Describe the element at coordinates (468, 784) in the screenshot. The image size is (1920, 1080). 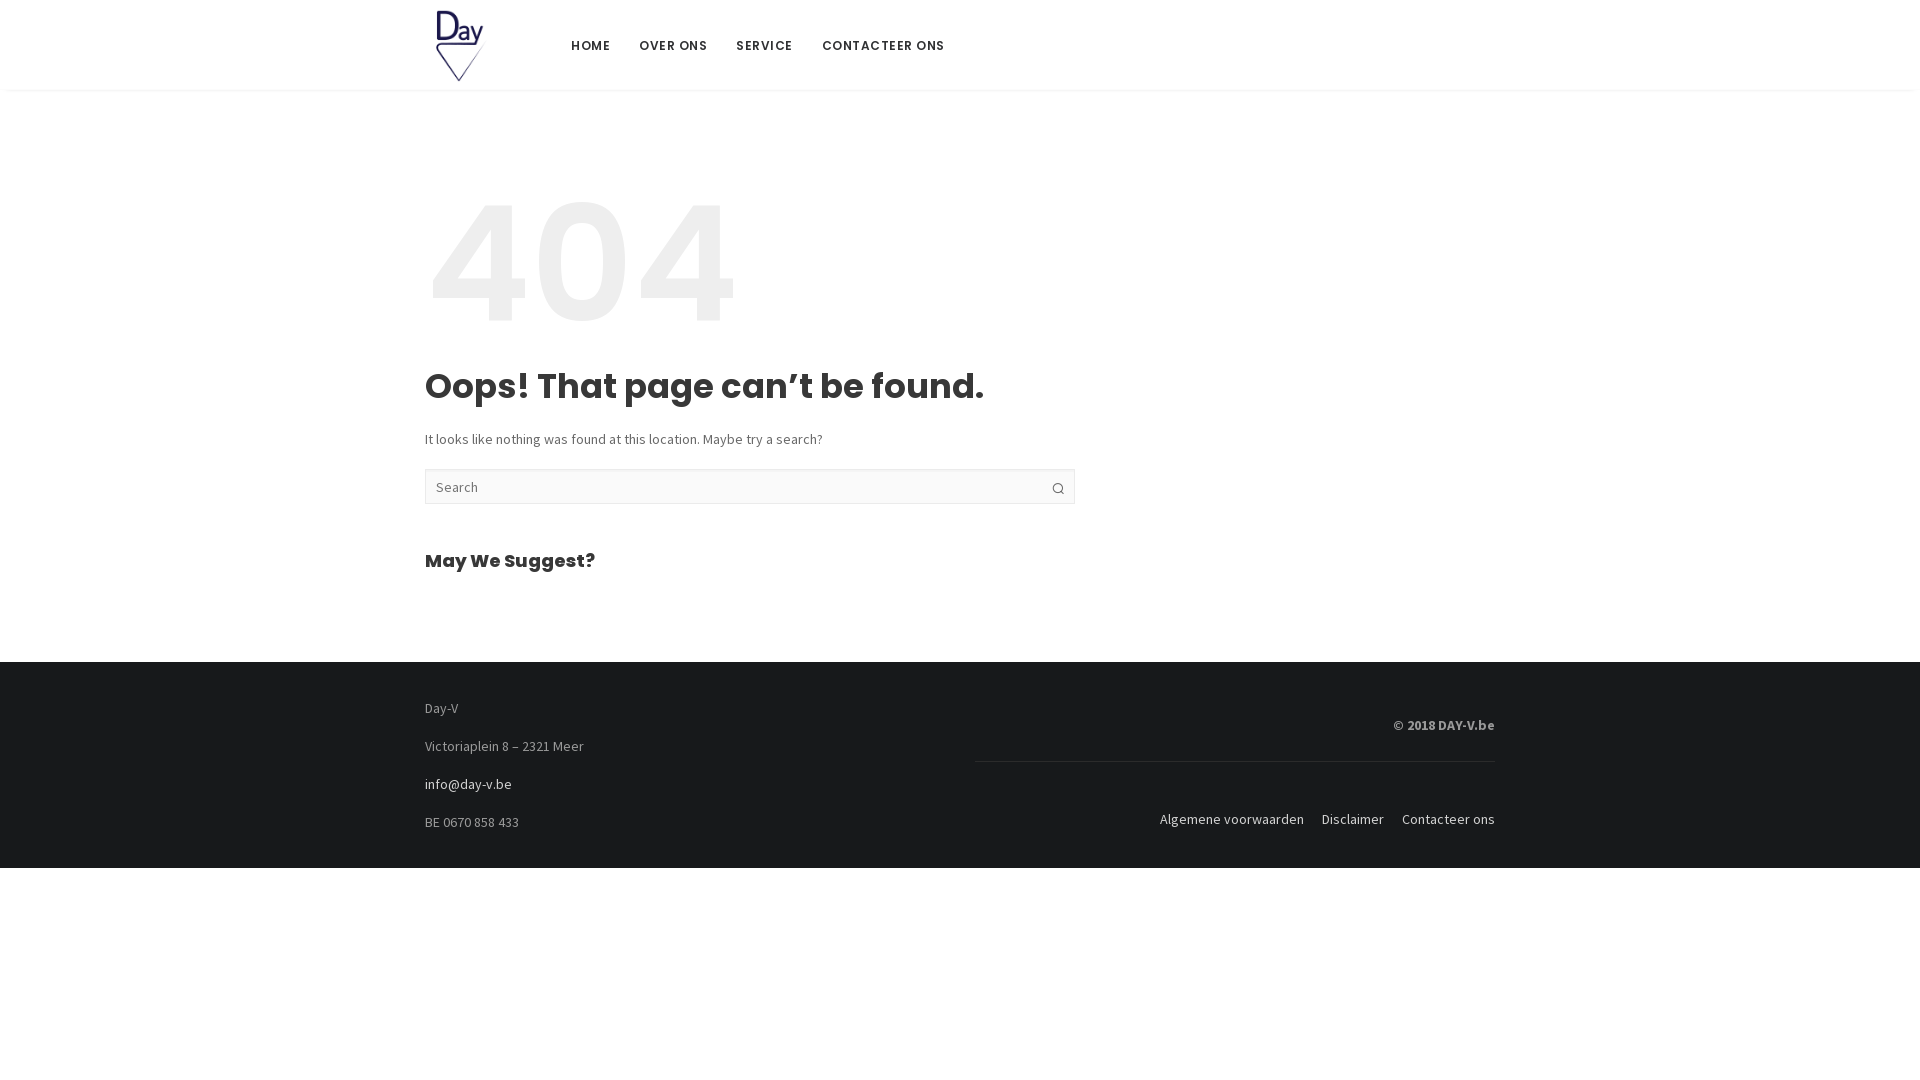
I see `info@day-v.be` at that location.